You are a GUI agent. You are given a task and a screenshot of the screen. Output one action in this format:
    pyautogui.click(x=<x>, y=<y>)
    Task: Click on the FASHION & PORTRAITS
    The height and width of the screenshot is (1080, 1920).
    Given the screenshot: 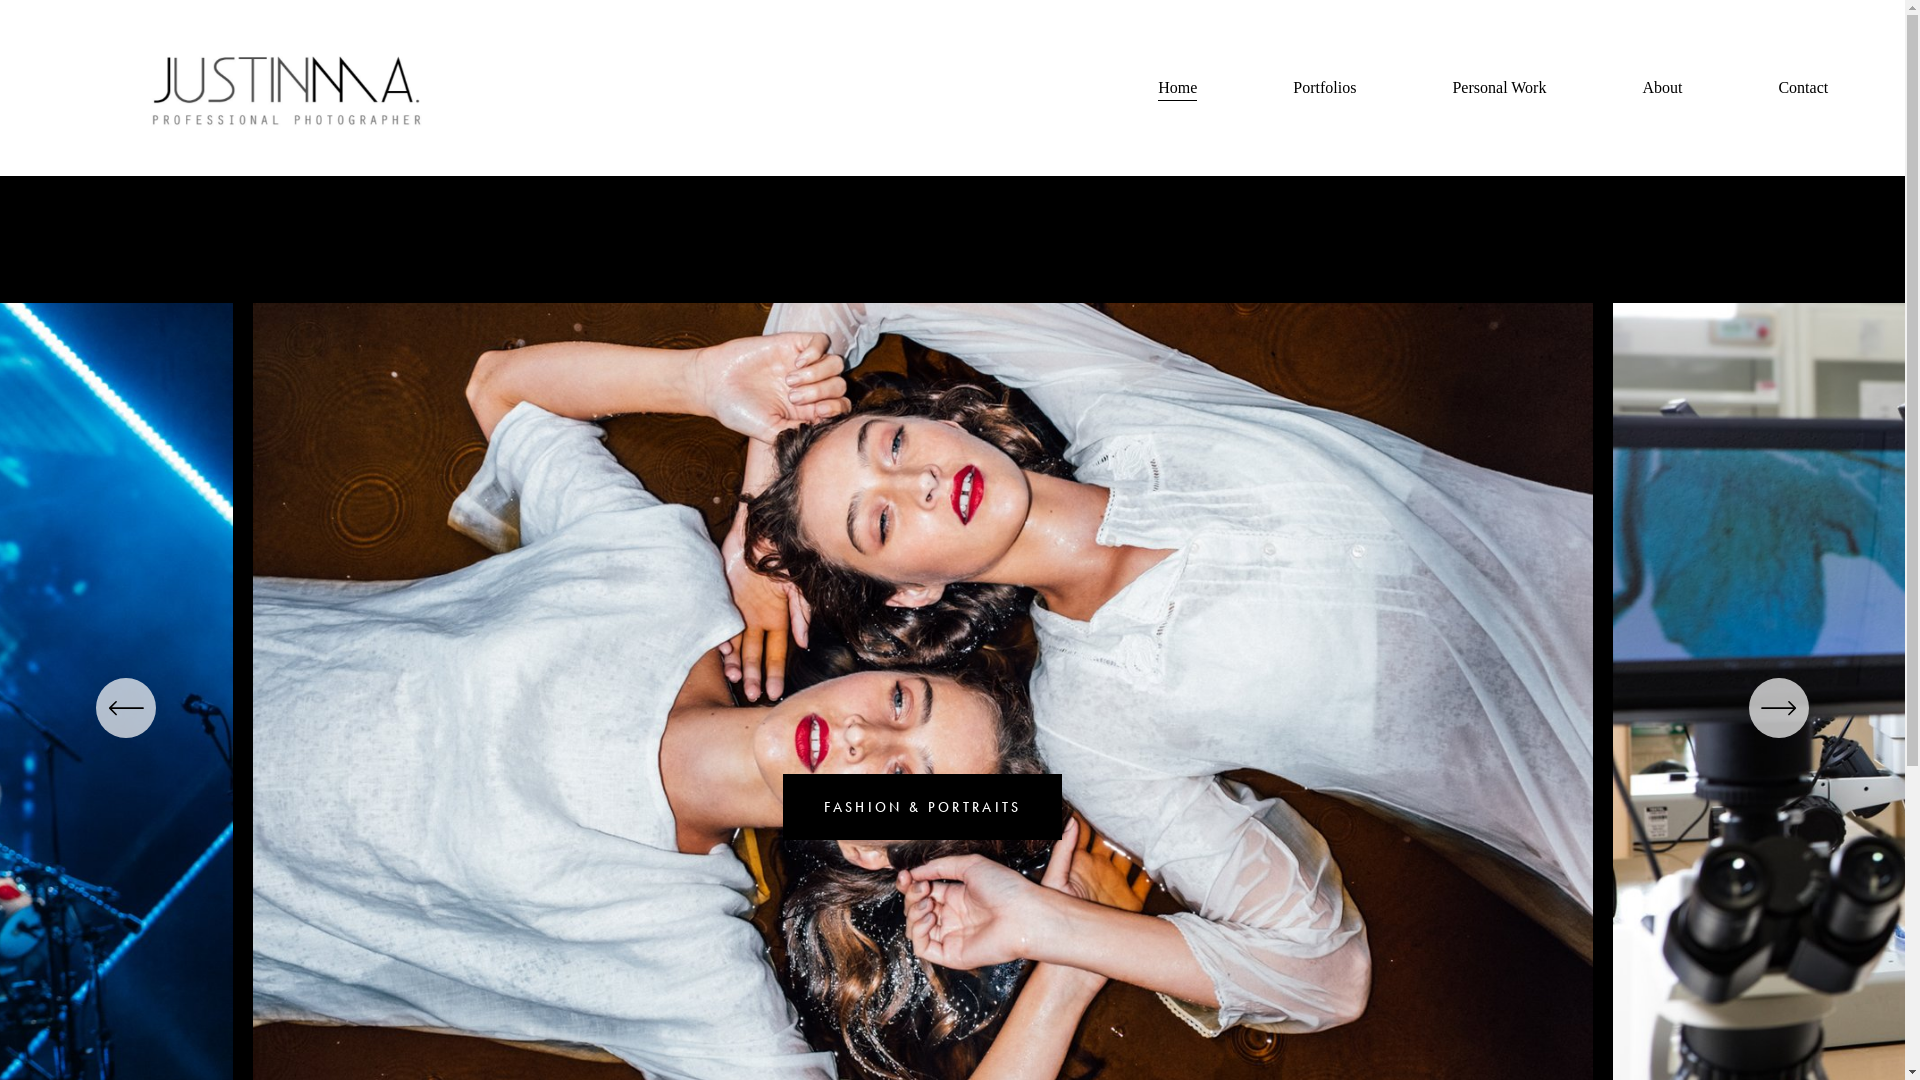 What is the action you would take?
    pyautogui.click(x=922, y=807)
    